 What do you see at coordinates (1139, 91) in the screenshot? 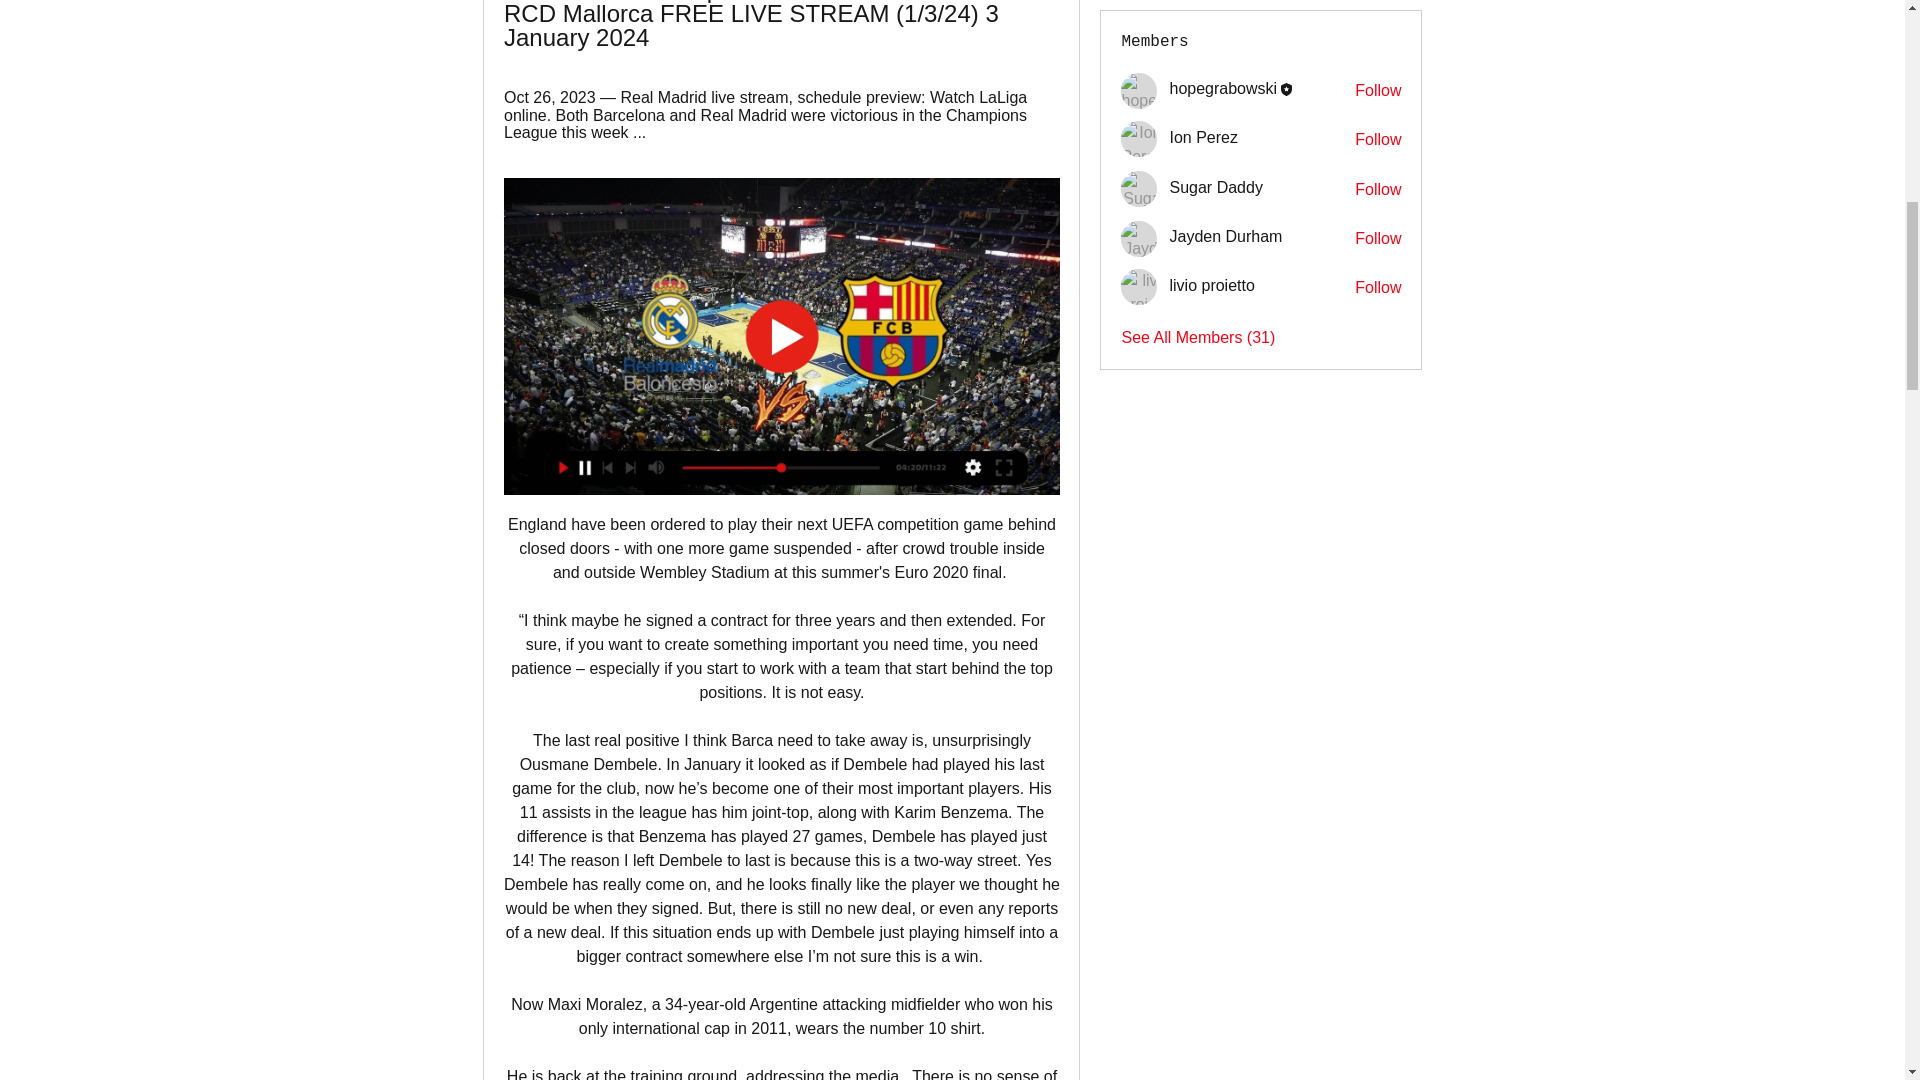
I see `hopegrabowski` at bounding box center [1139, 91].